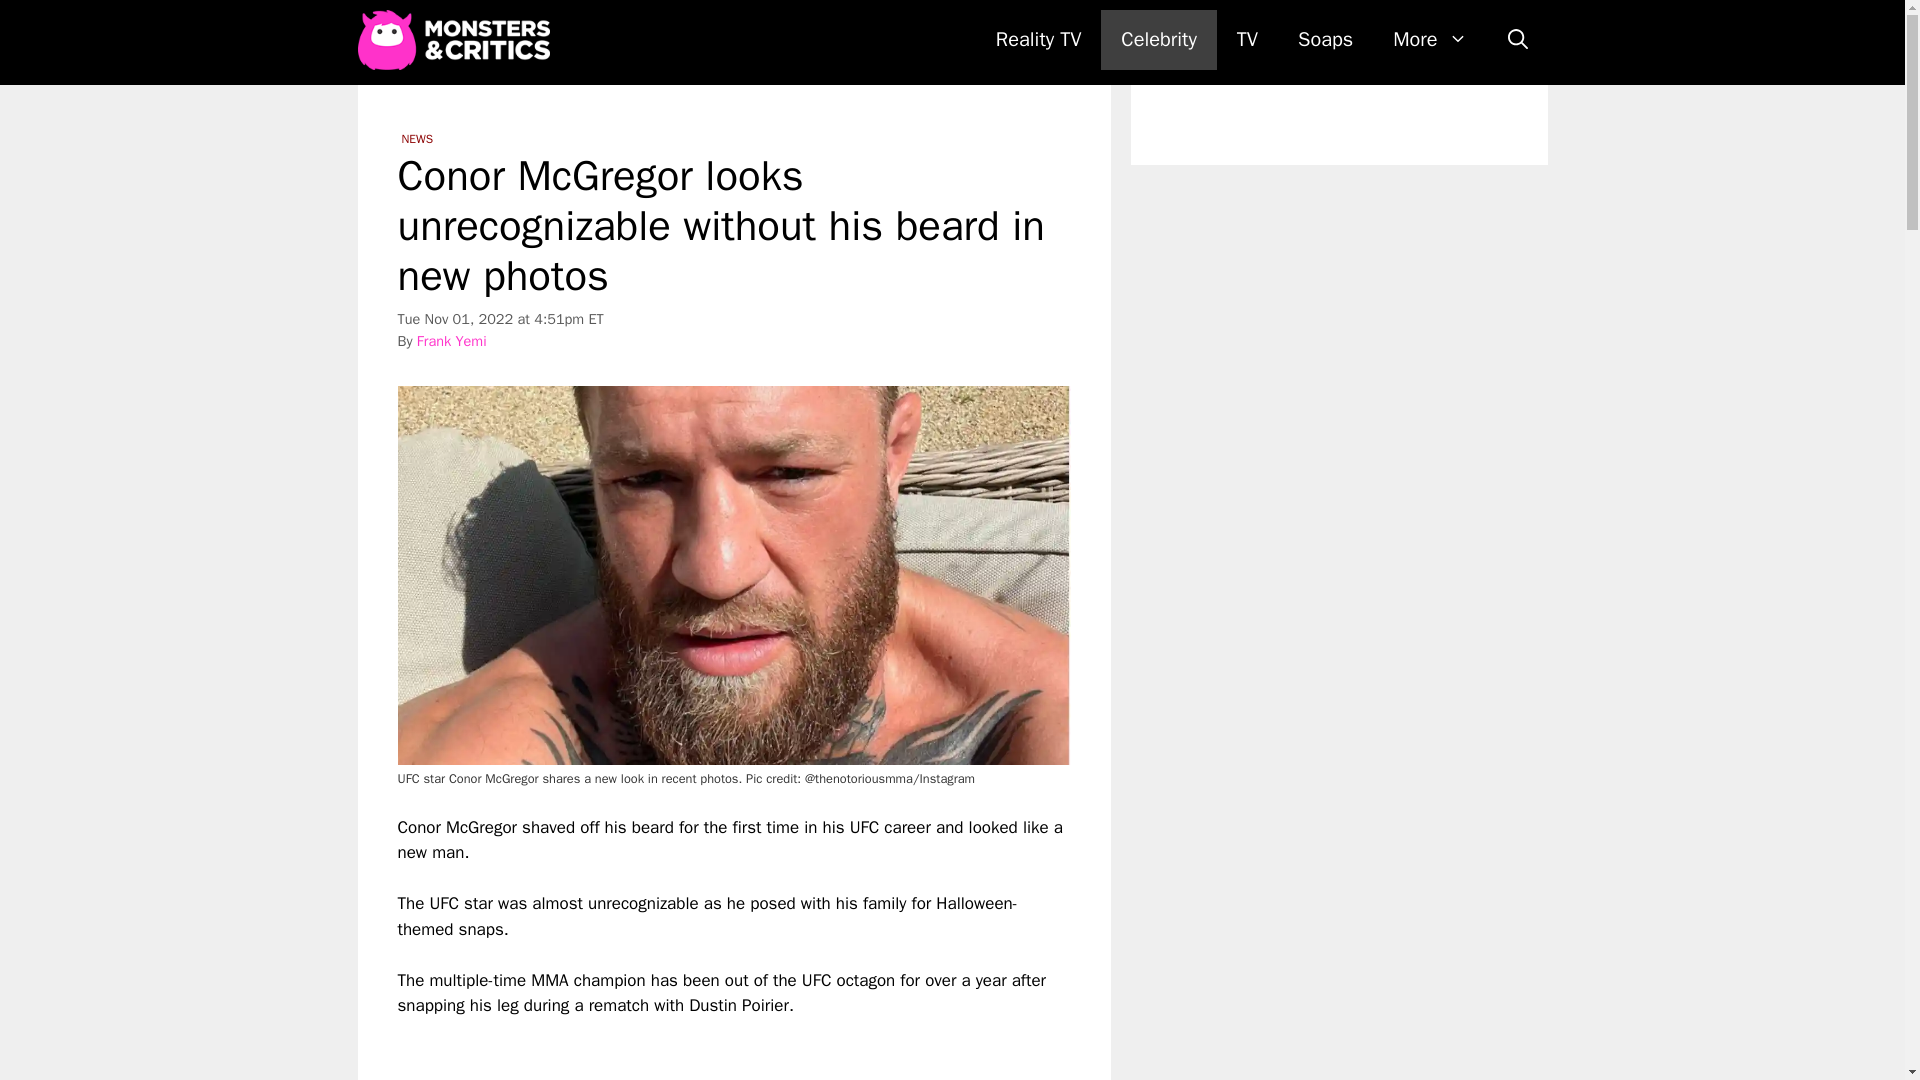 This screenshot has height=1080, width=1920. I want to click on Soaps, so click(1325, 40).